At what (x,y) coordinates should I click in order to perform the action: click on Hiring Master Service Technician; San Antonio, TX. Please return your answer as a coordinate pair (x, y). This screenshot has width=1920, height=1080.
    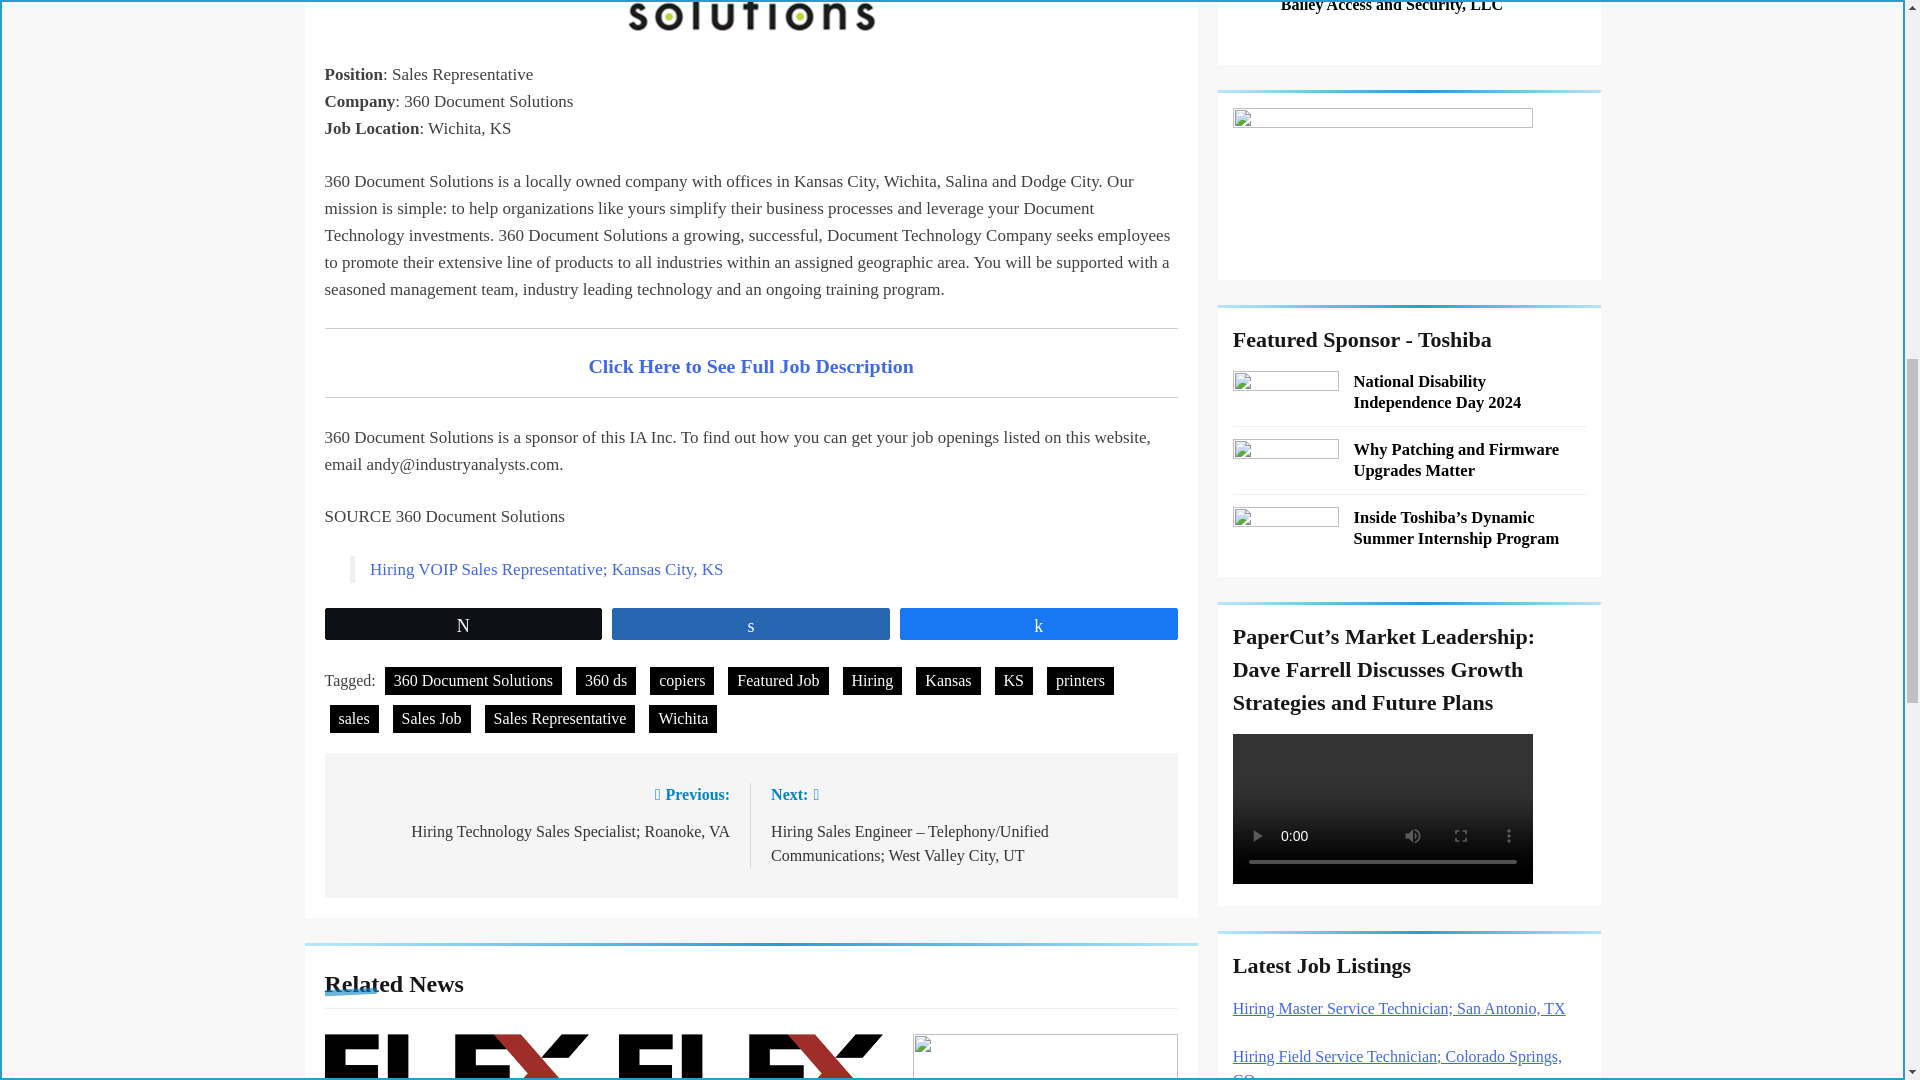
    Looking at the image, I should click on (1399, 1008).